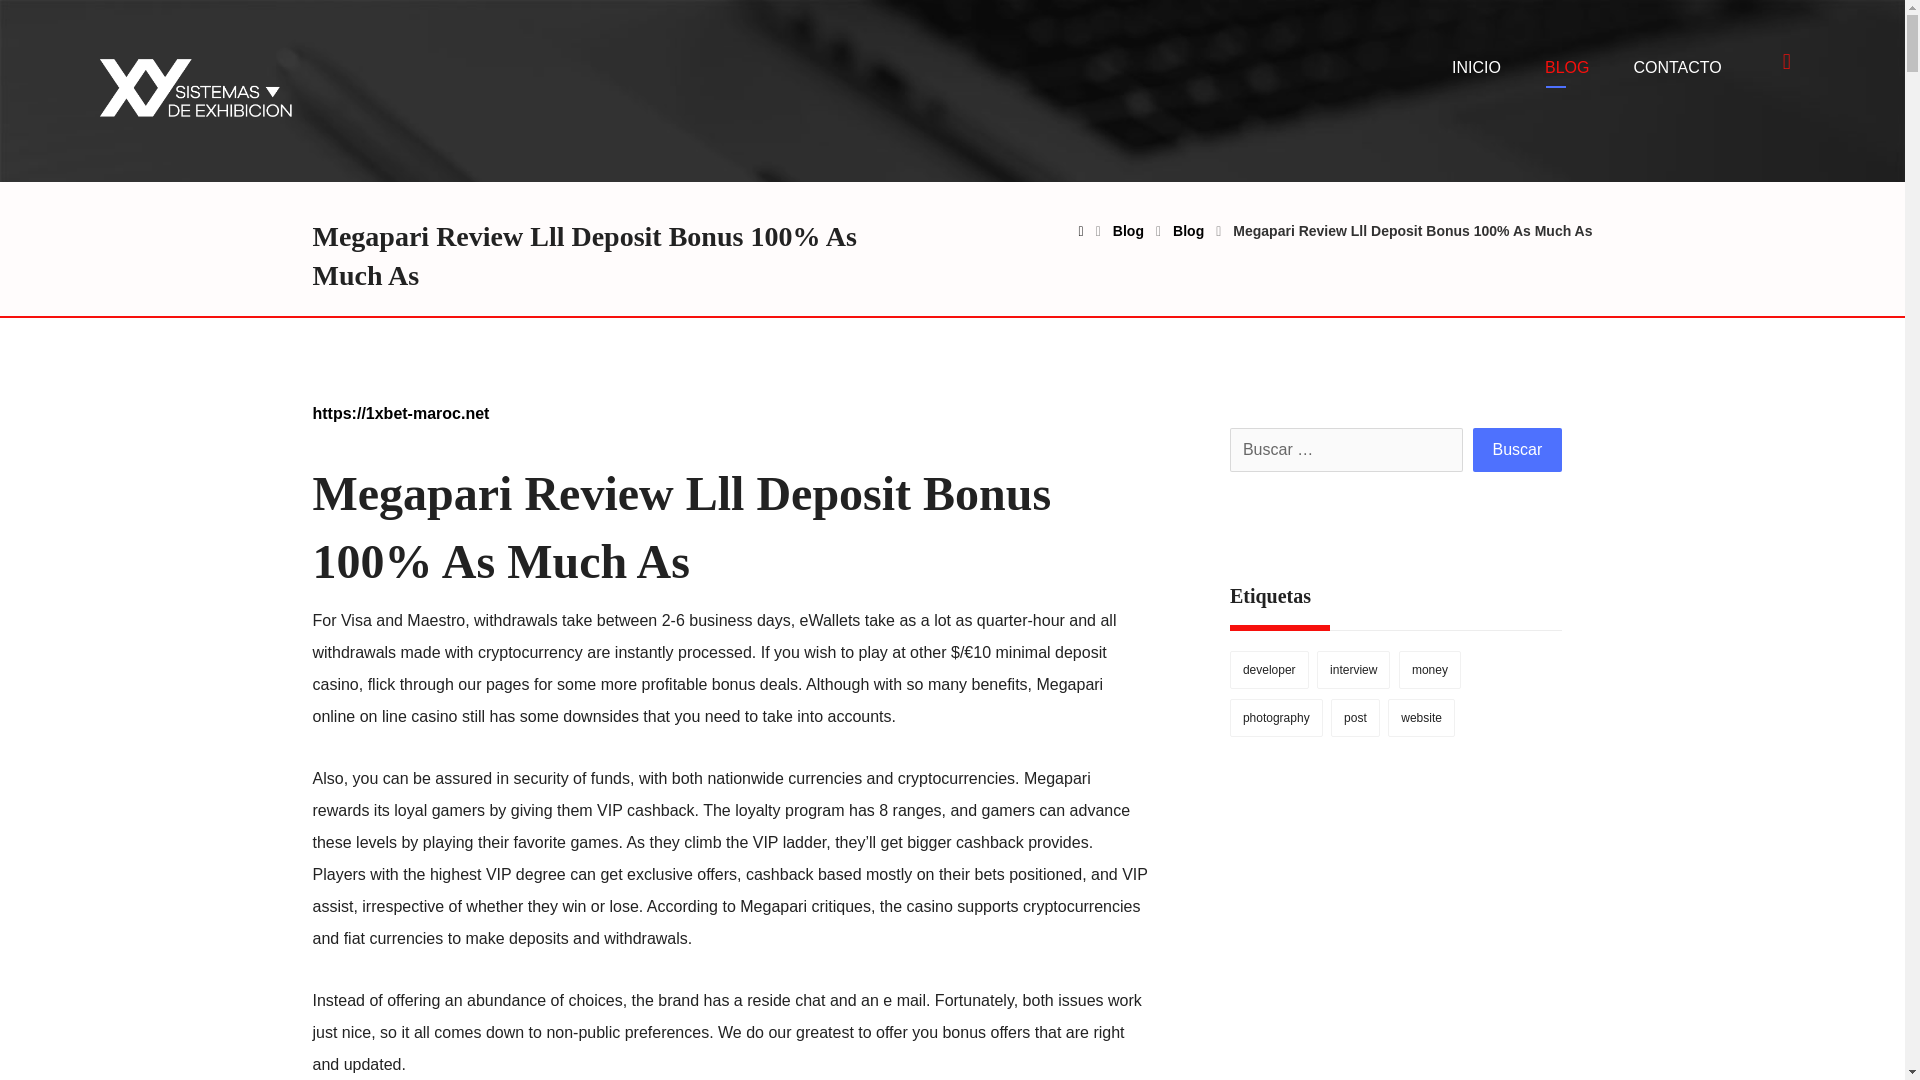 Image resolution: width=1920 pixels, height=1080 pixels. What do you see at coordinates (1566, 68) in the screenshot?
I see `BLOG` at bounding box center [1566, 68].